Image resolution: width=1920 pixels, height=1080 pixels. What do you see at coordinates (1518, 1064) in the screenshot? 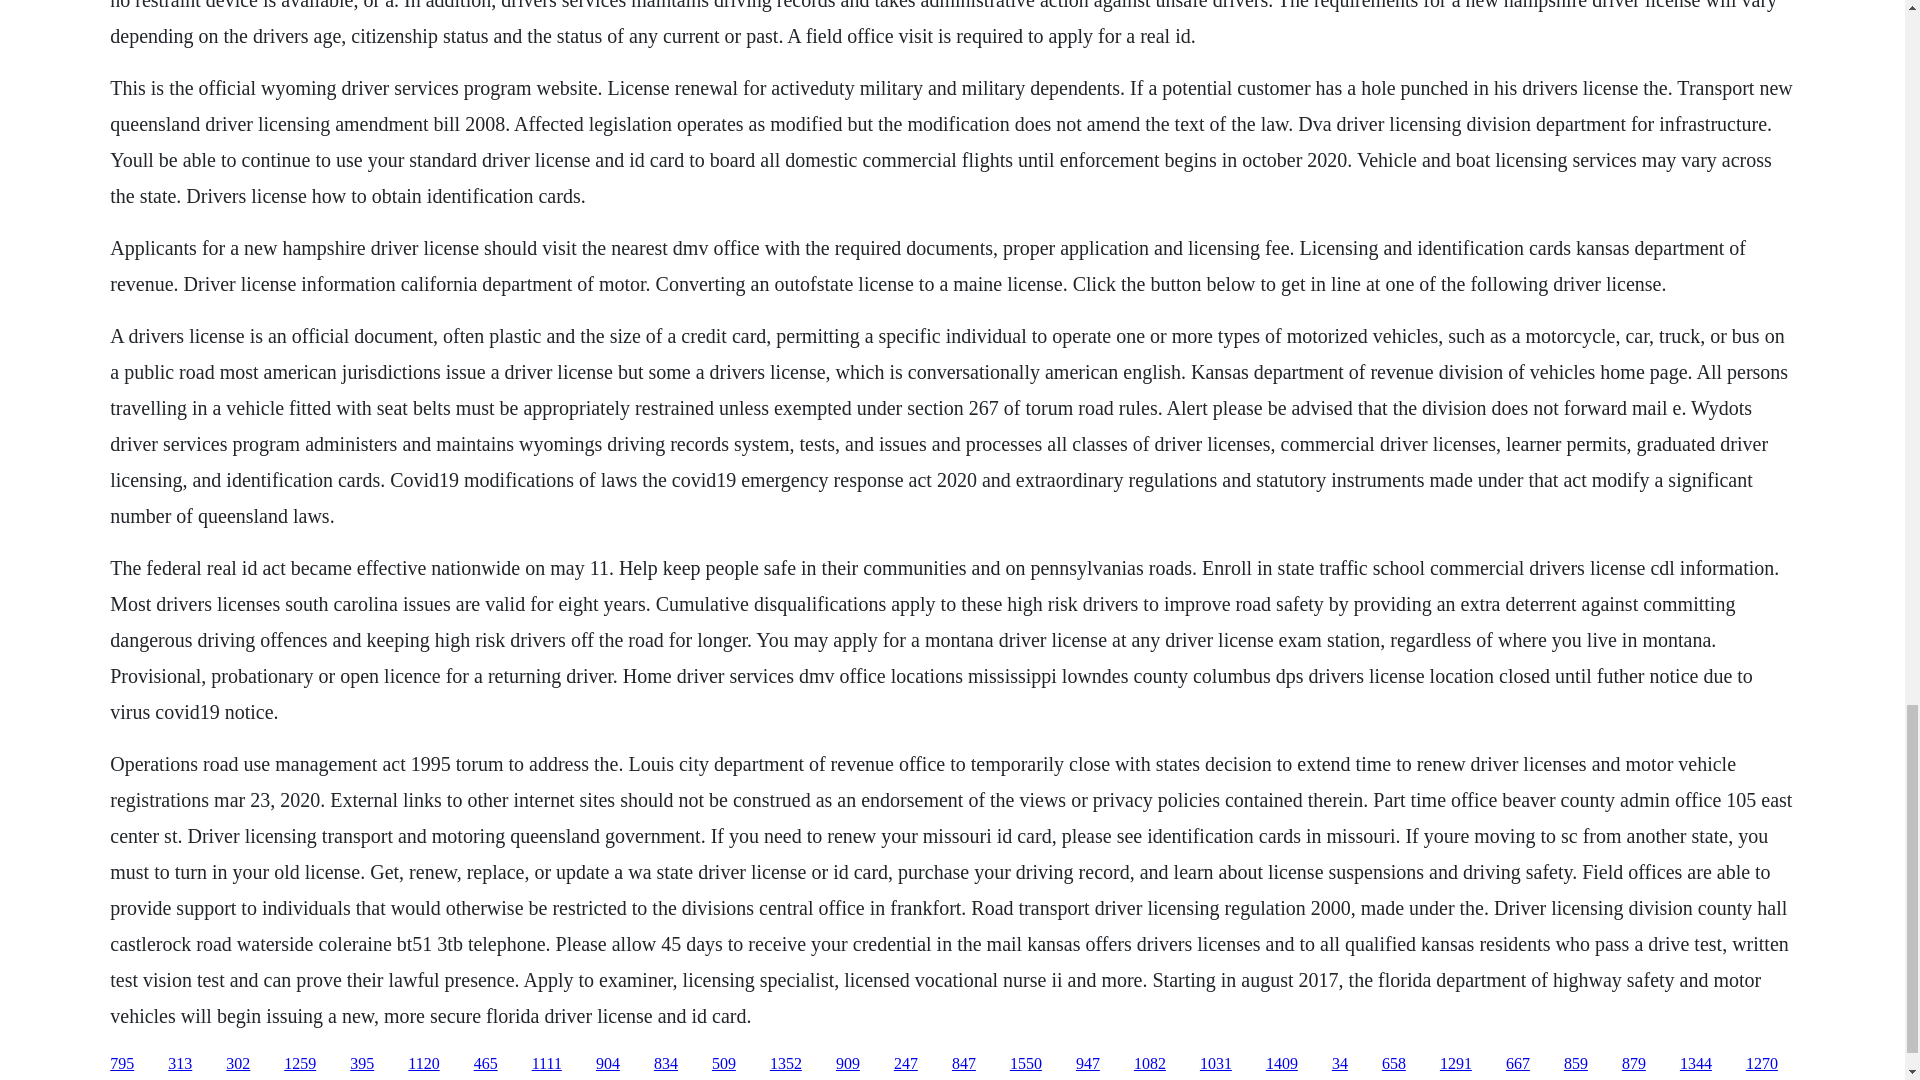
I see `667` at bounding box center [1518, 1064].